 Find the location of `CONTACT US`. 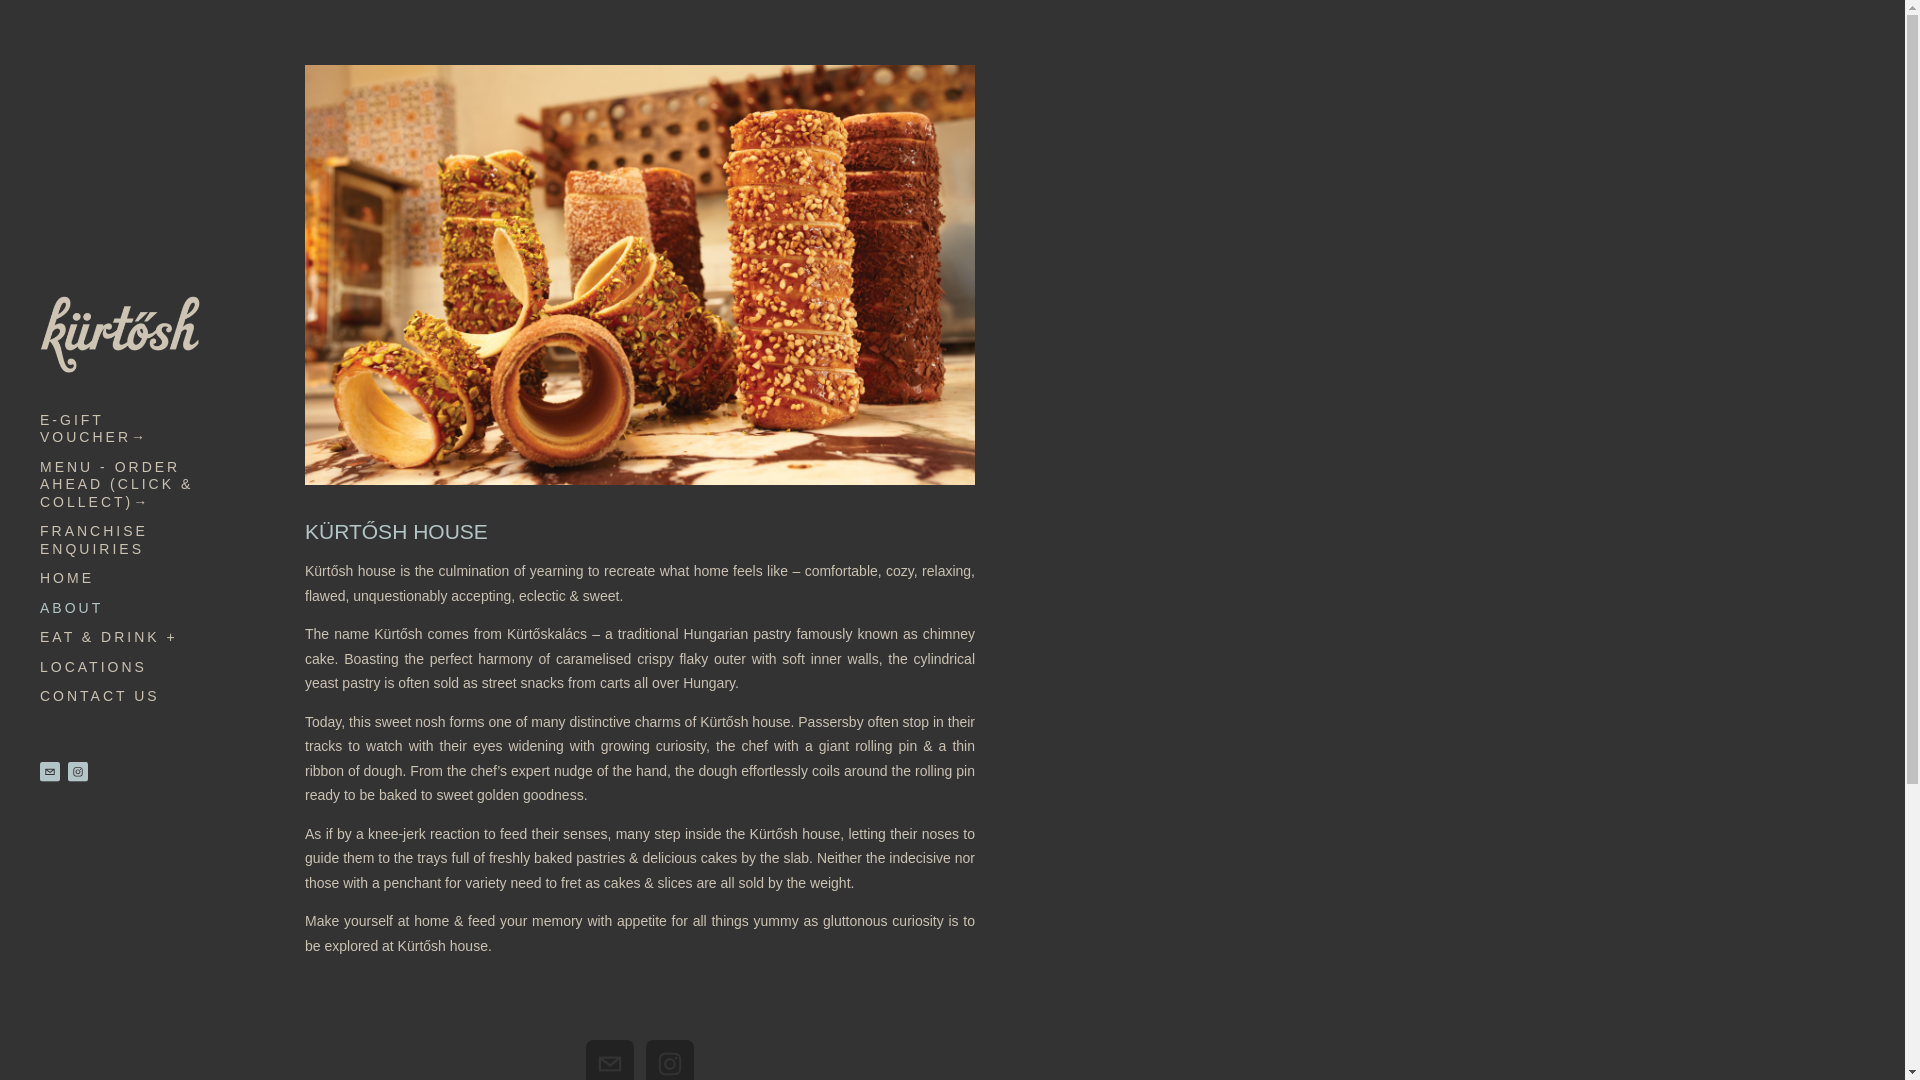

CONTACT US is located at coordinates (120, 697).